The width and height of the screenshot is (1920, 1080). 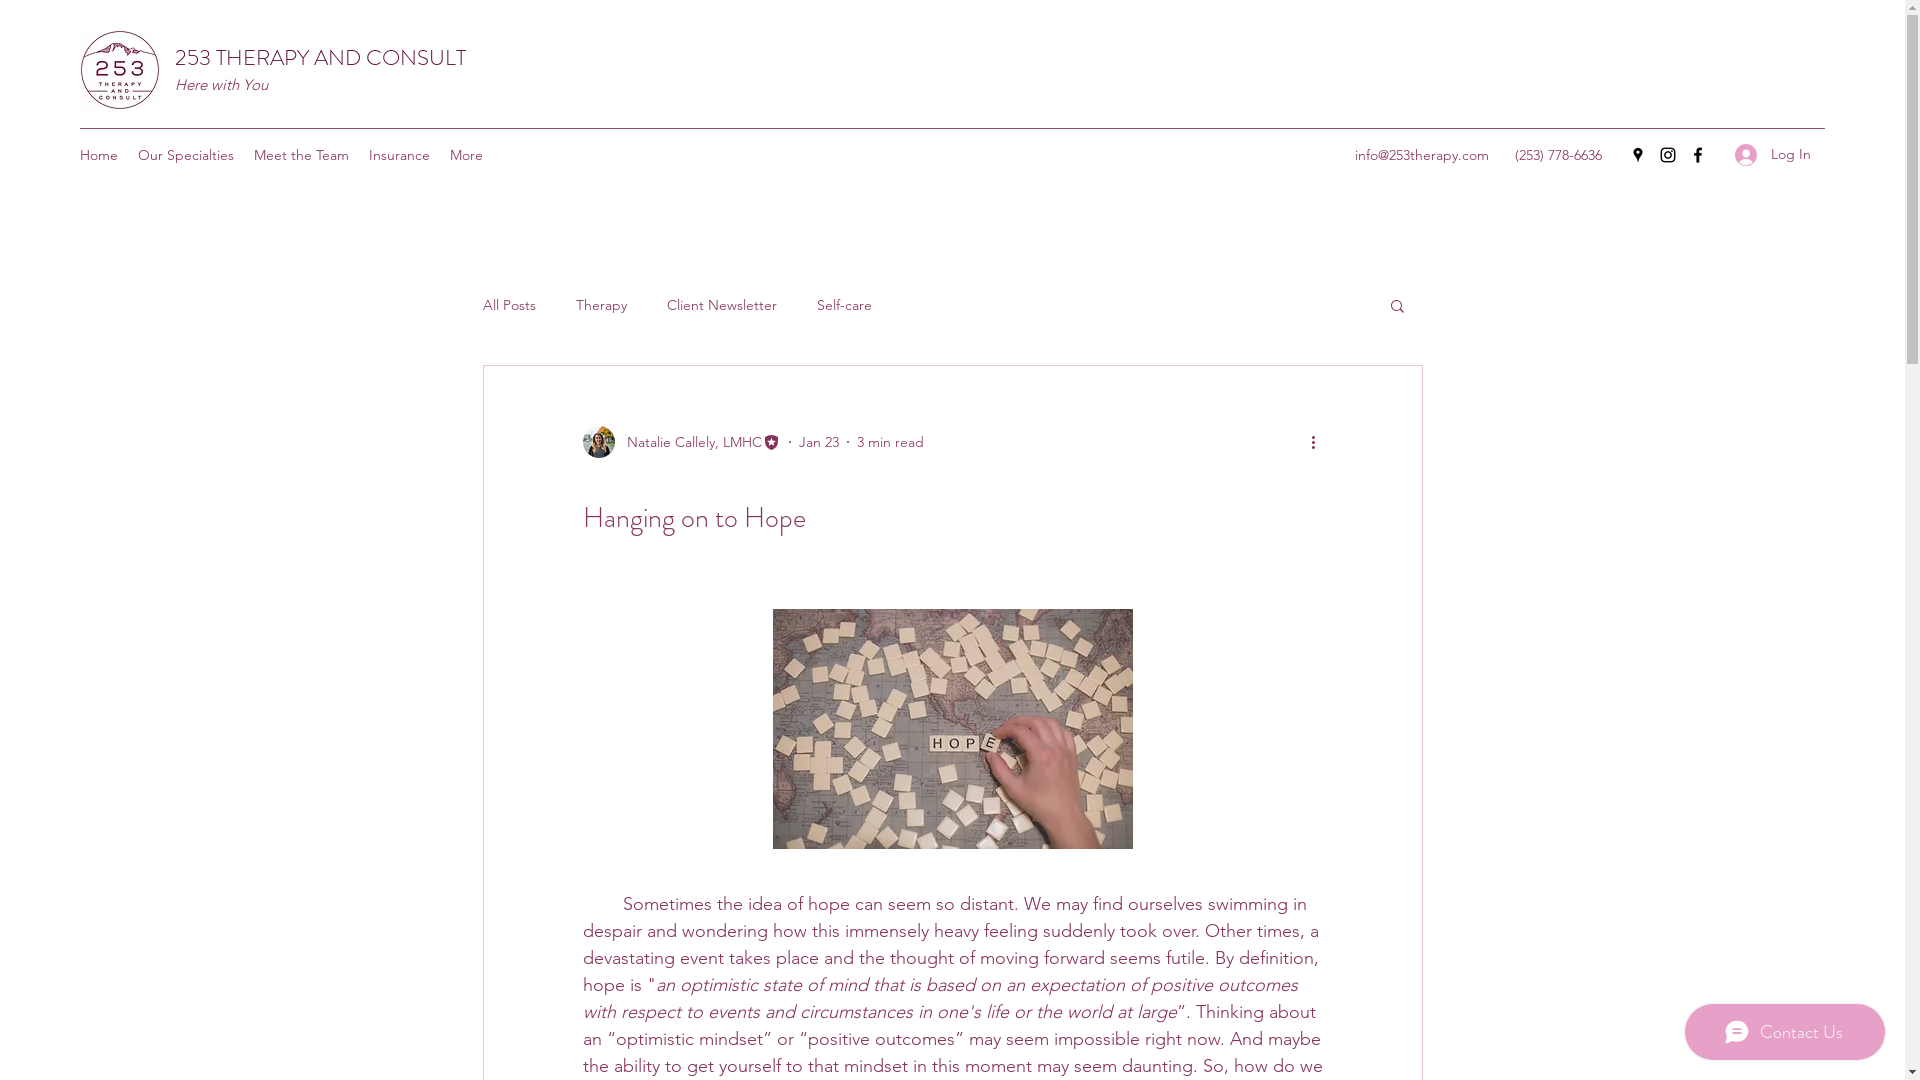 I want to click on Home, so click(x=99, y=155).